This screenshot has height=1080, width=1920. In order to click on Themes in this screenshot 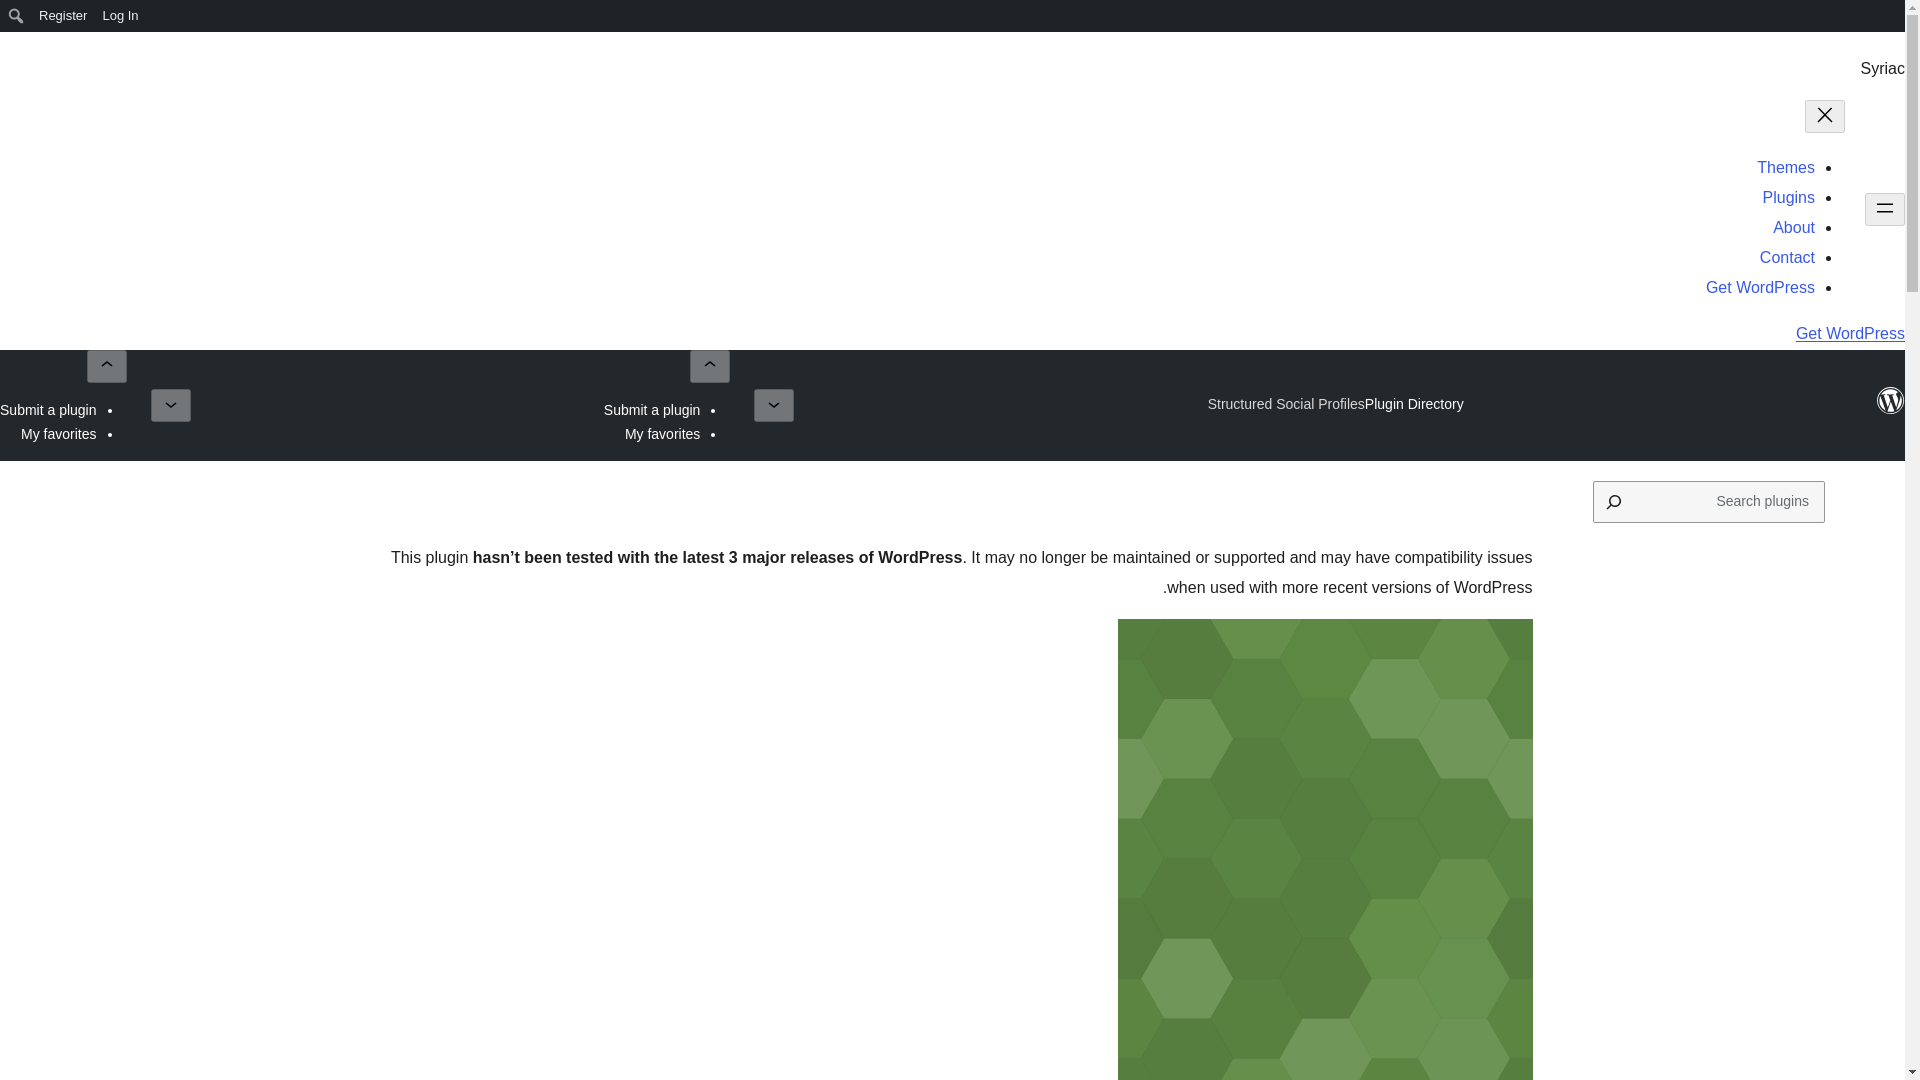, I will do `click(1785, 167)`.